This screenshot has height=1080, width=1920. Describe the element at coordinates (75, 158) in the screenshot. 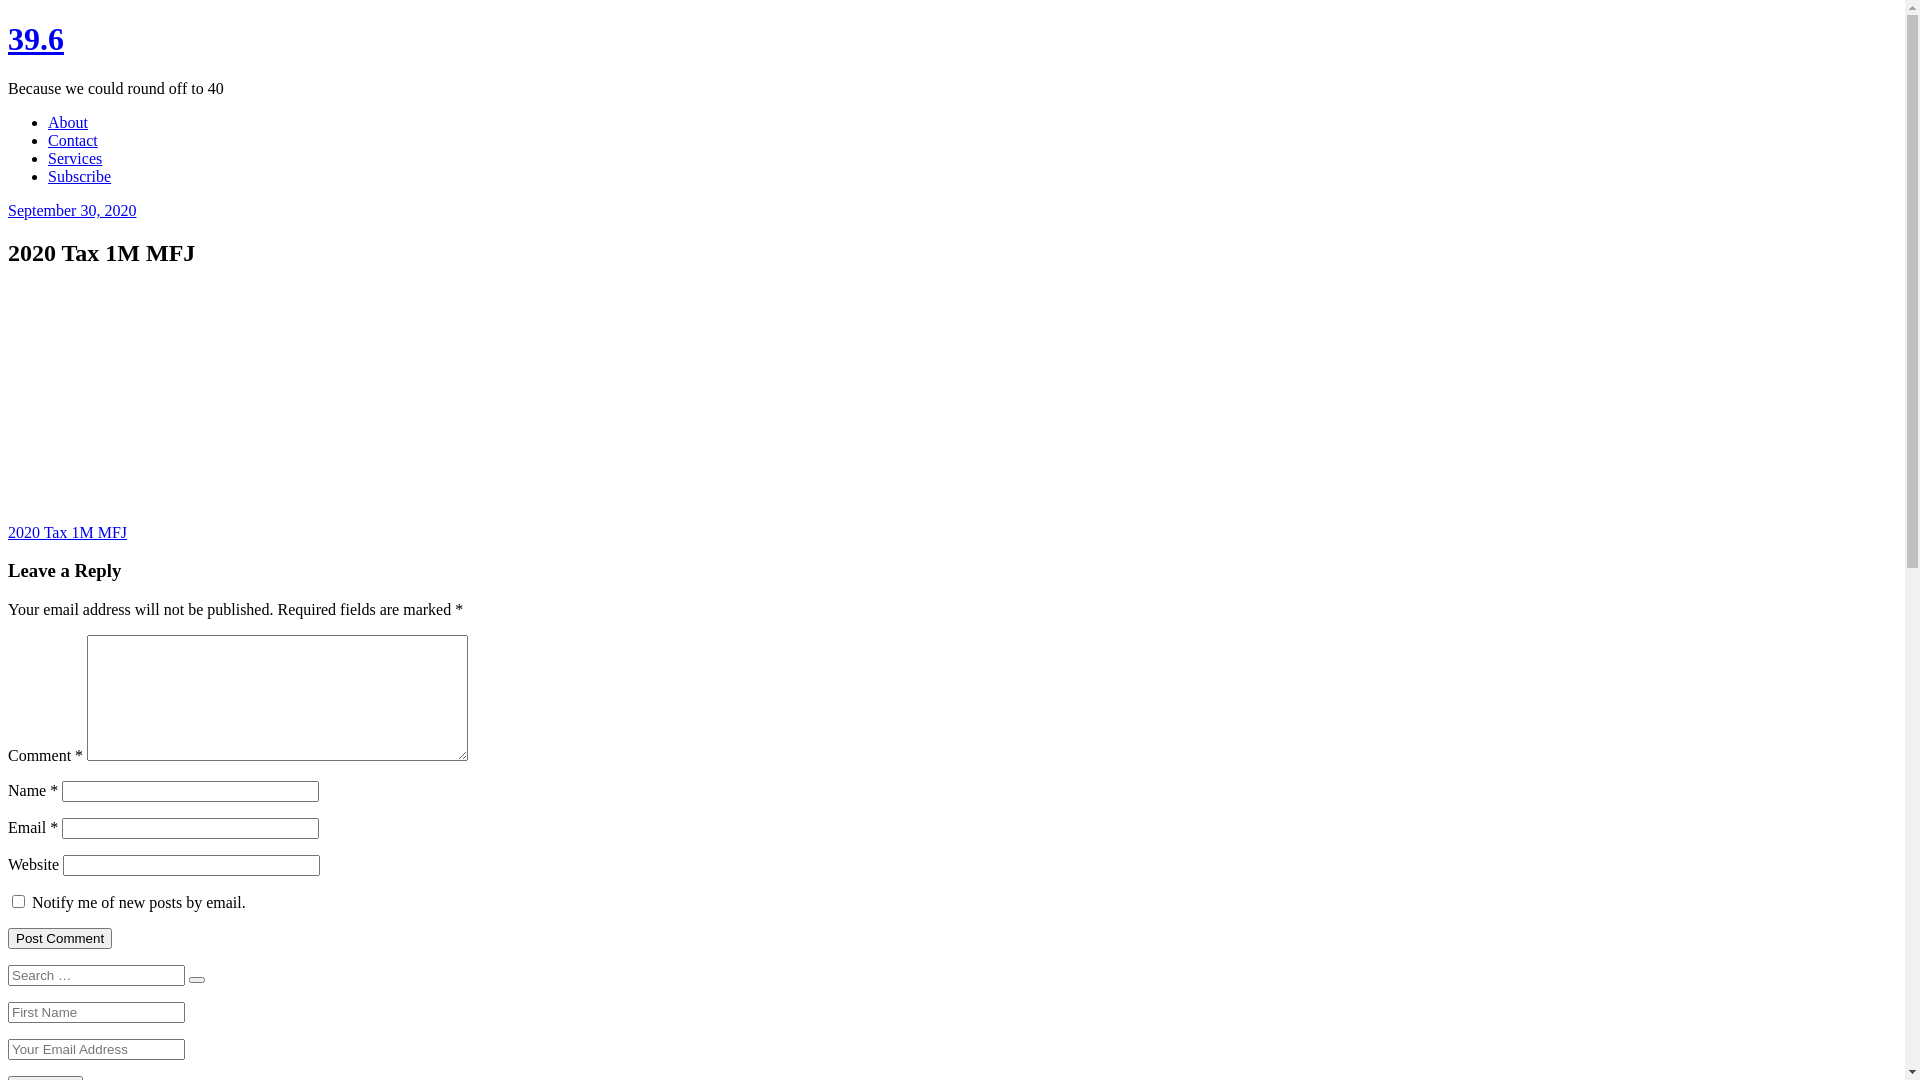

I see `Services` at that location.